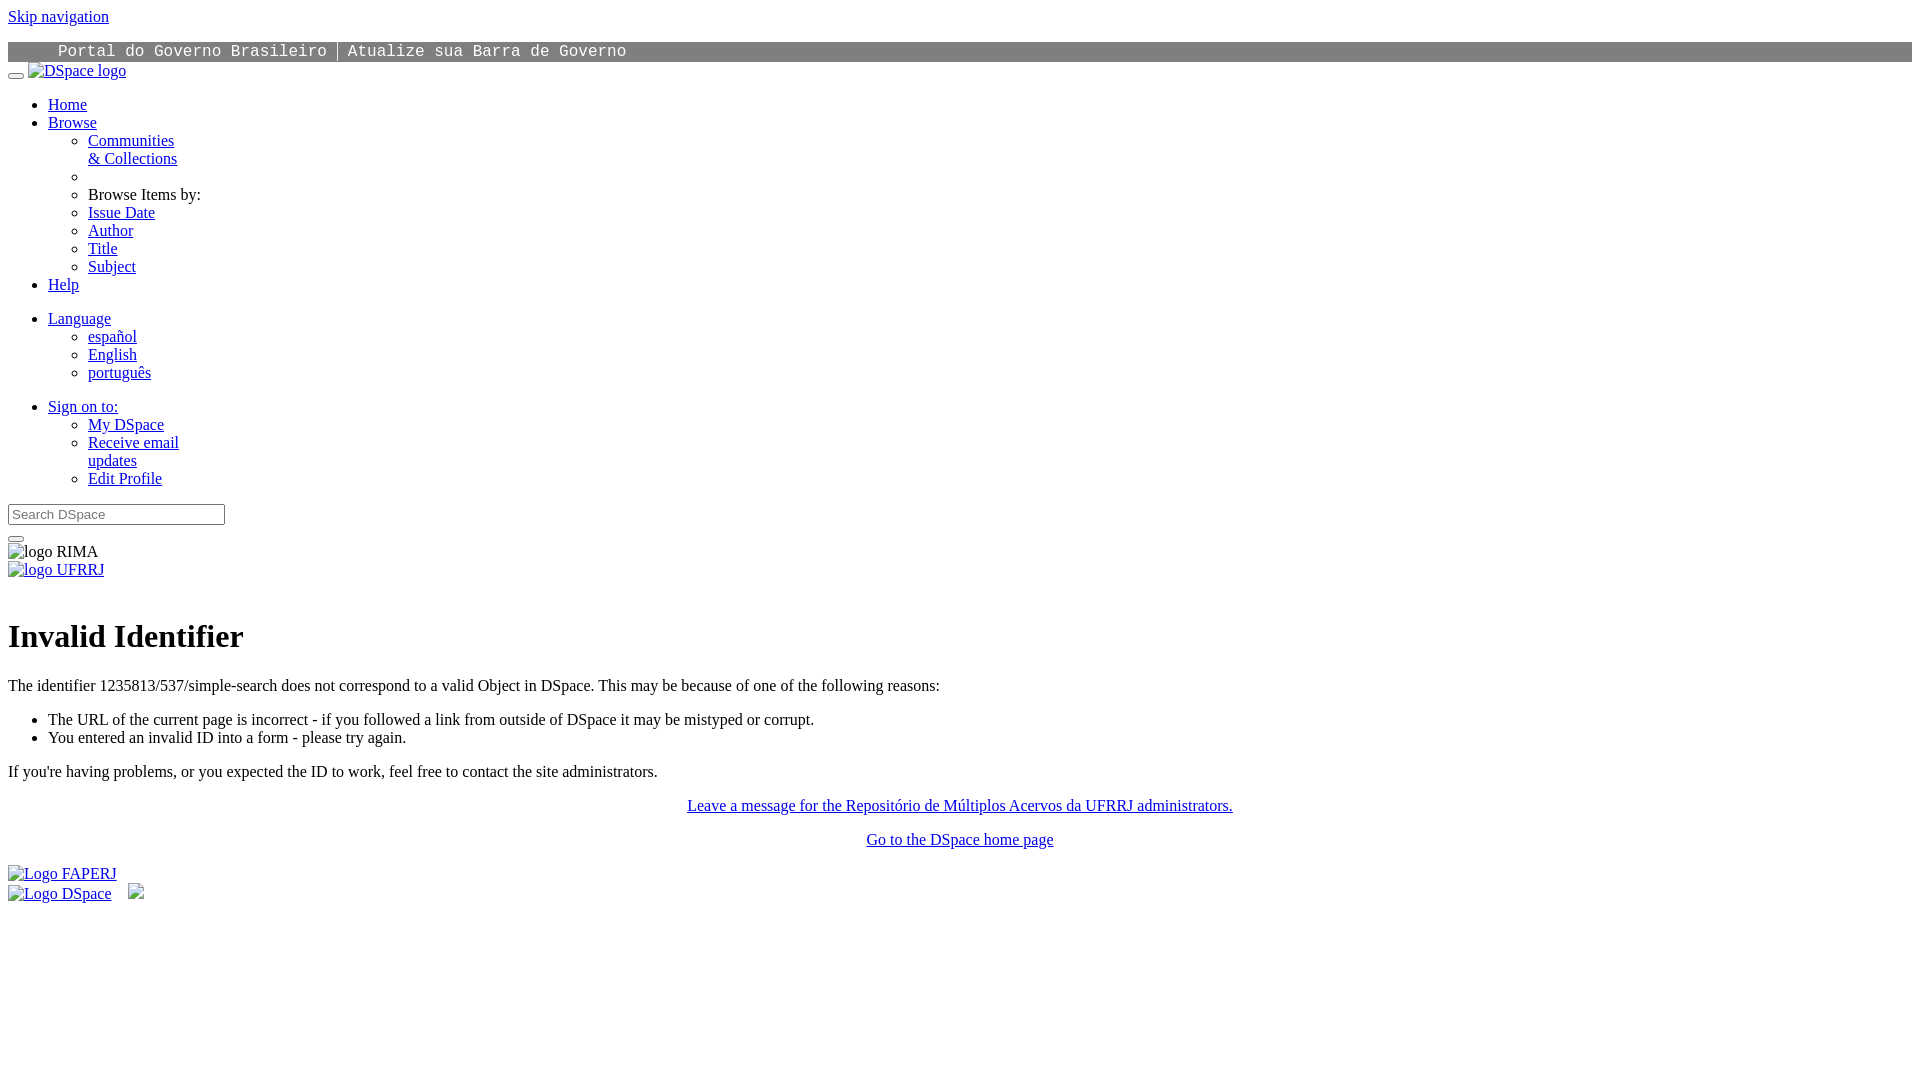  What do you see at coordinates (134, 452) in the screenshot?
I see `Receive email
updates` at bounding box center [134, 452].